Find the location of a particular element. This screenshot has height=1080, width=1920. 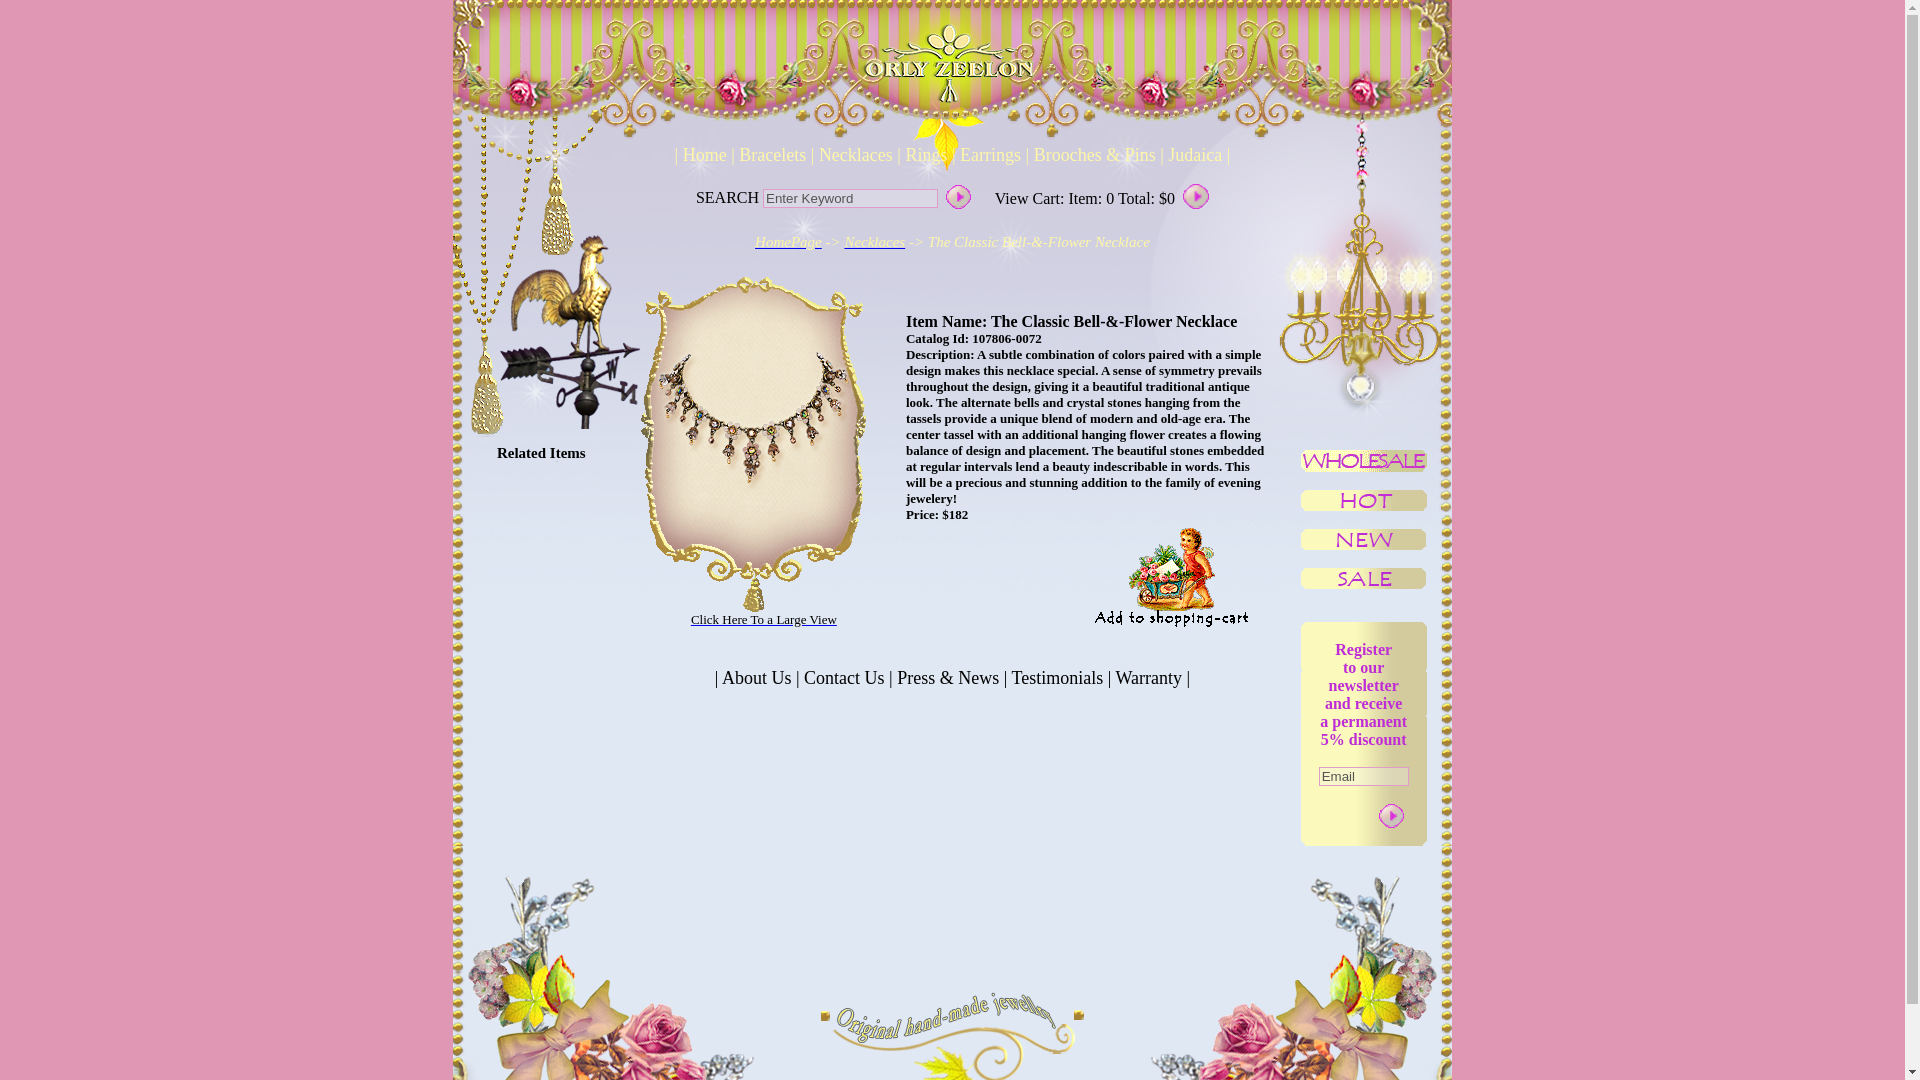

Enter Keyword is located at coordinates (850, 198).